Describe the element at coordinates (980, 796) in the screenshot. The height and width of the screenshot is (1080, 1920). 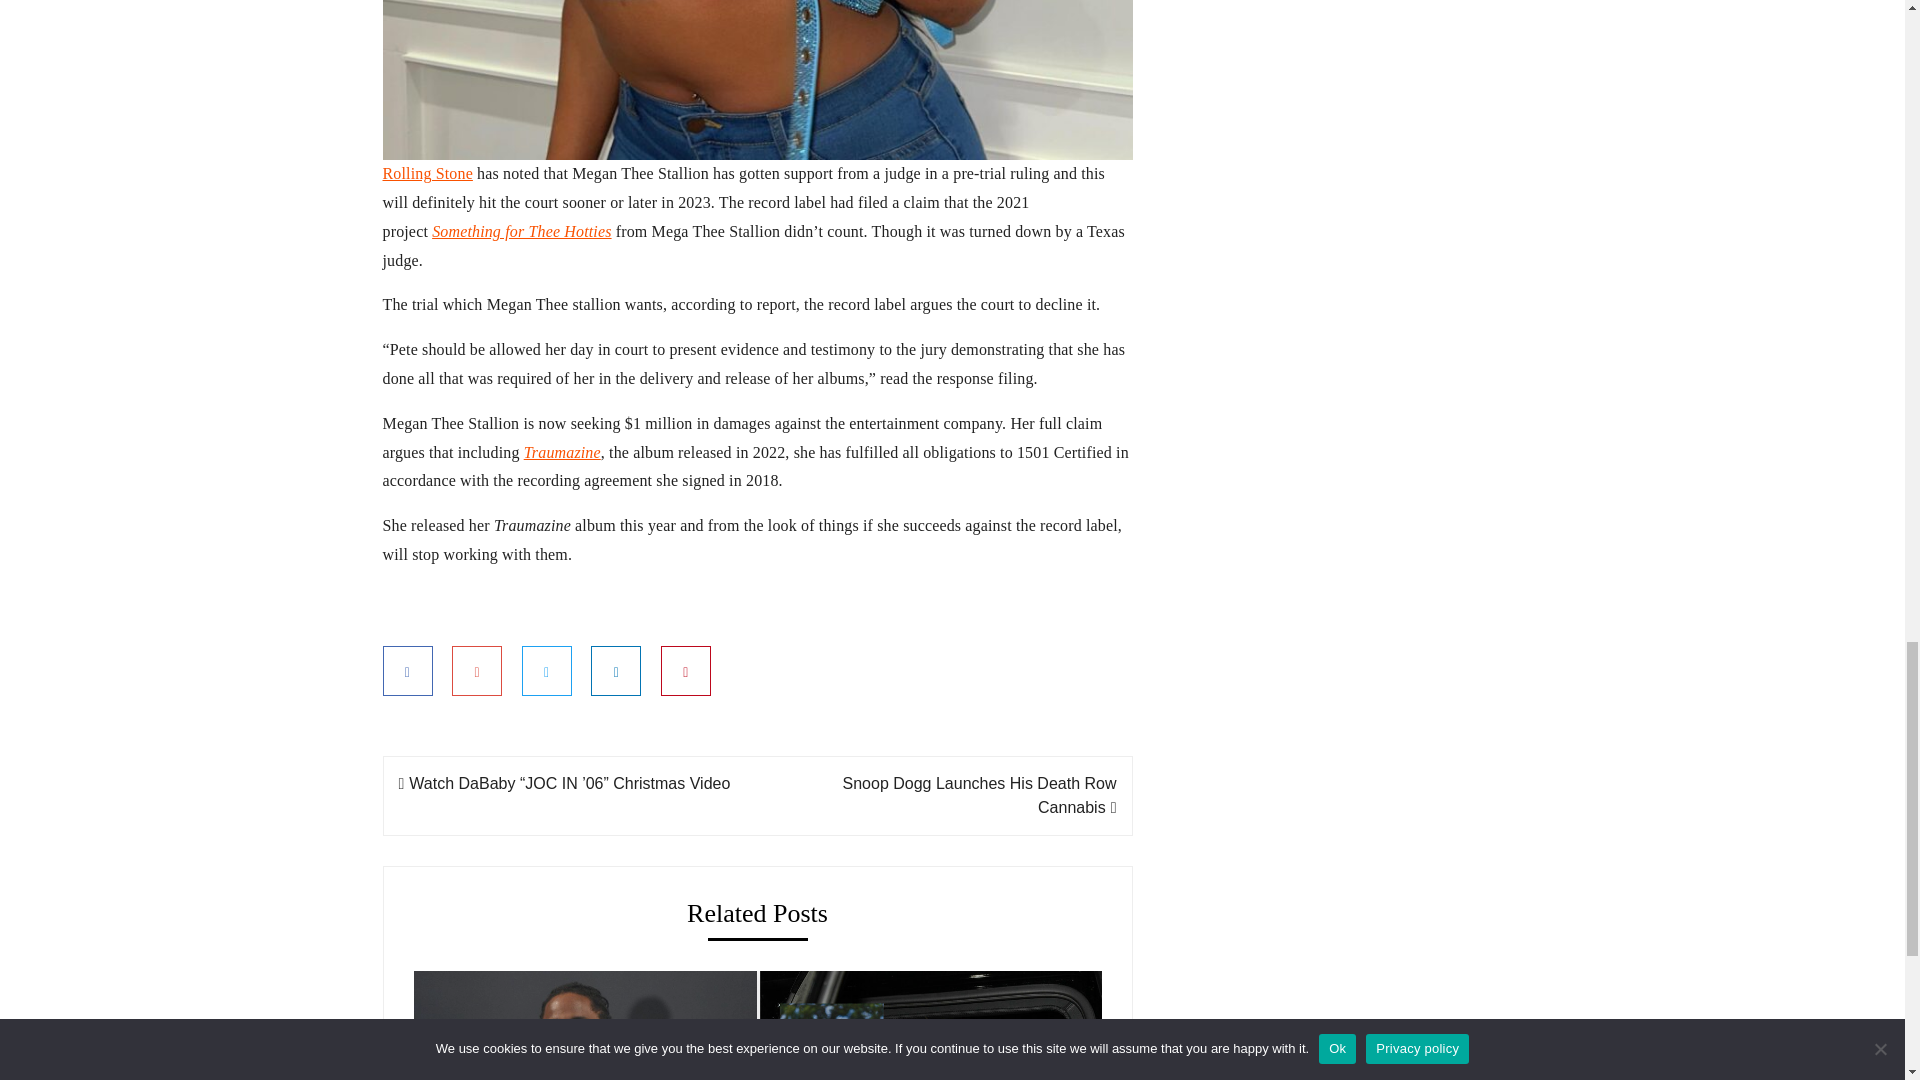
I see `Snoop Dogg Launches His Death Row Cannabis` at that location.